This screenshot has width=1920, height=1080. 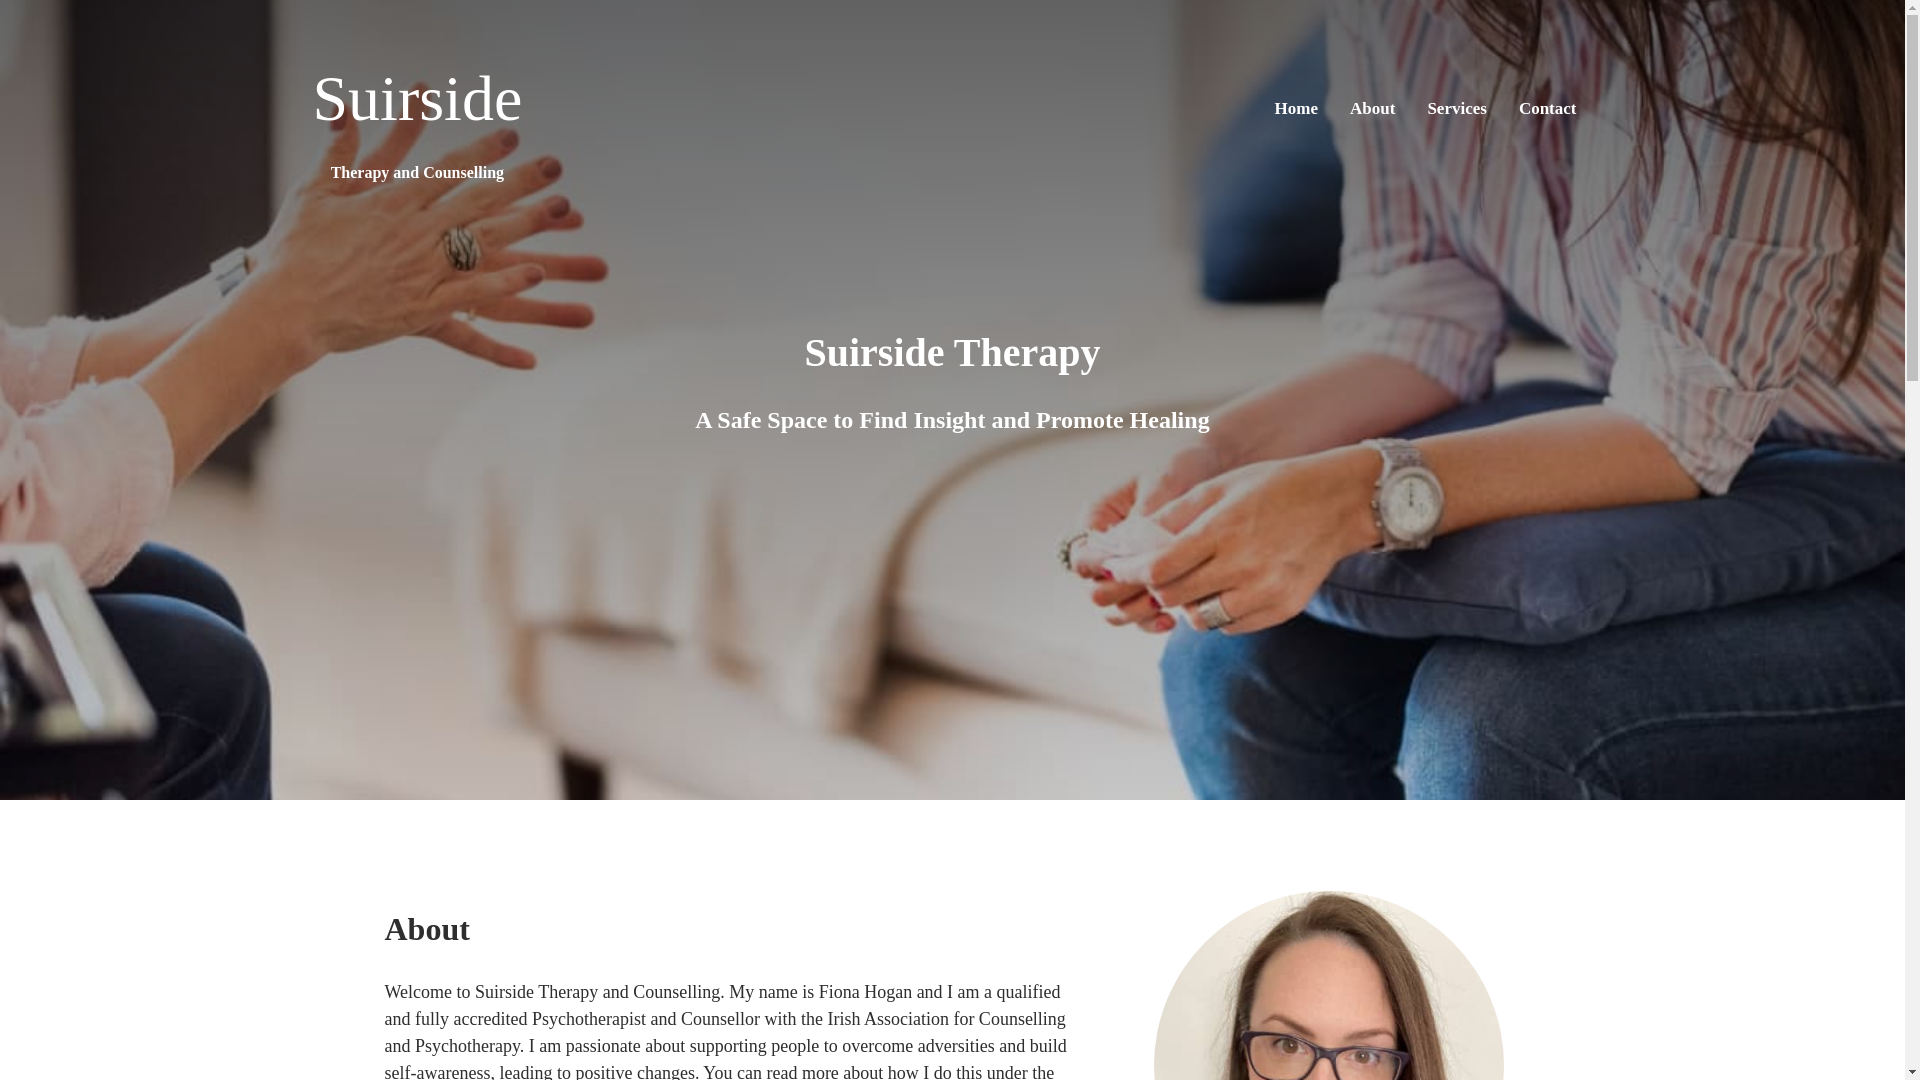 I want to click on Home, so click(x=416, y=108).